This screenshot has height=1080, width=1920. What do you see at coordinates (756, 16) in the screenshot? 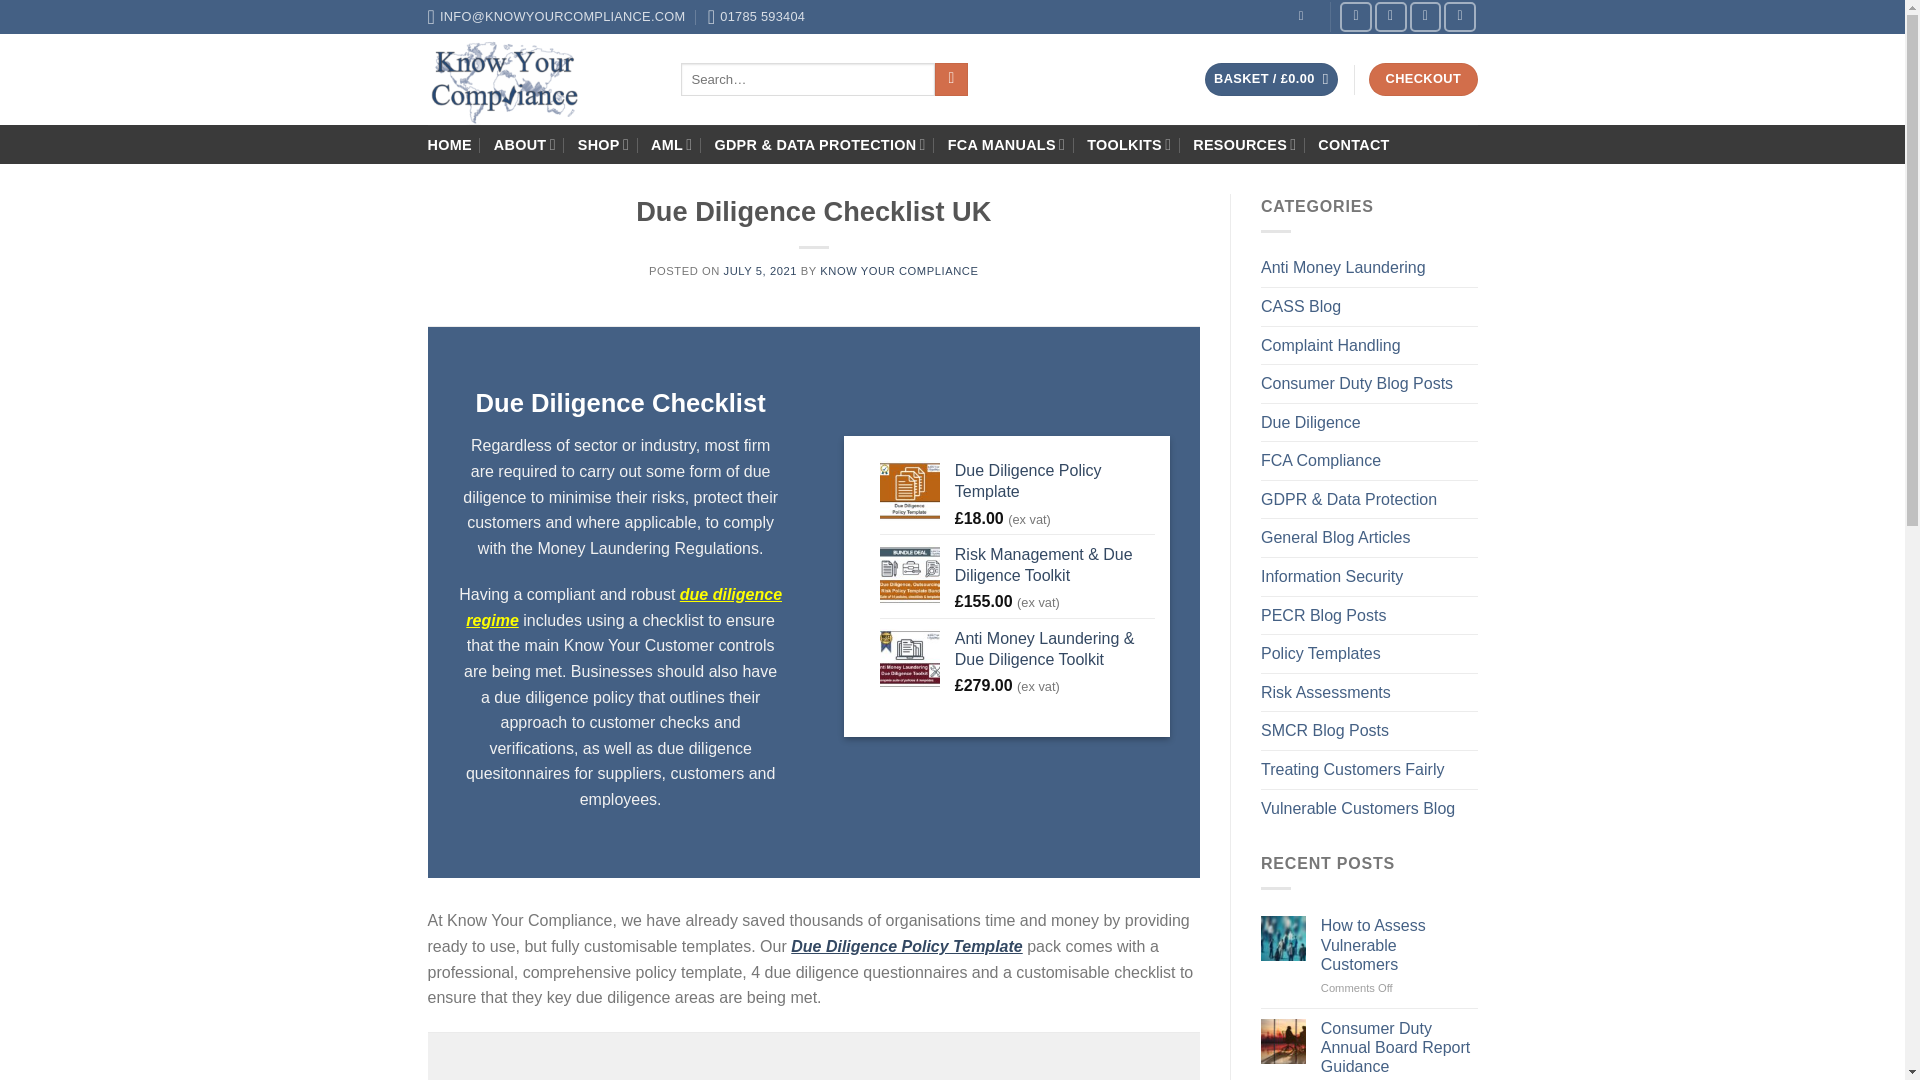
I see `01785 593404` at bounding box center [756, 16].